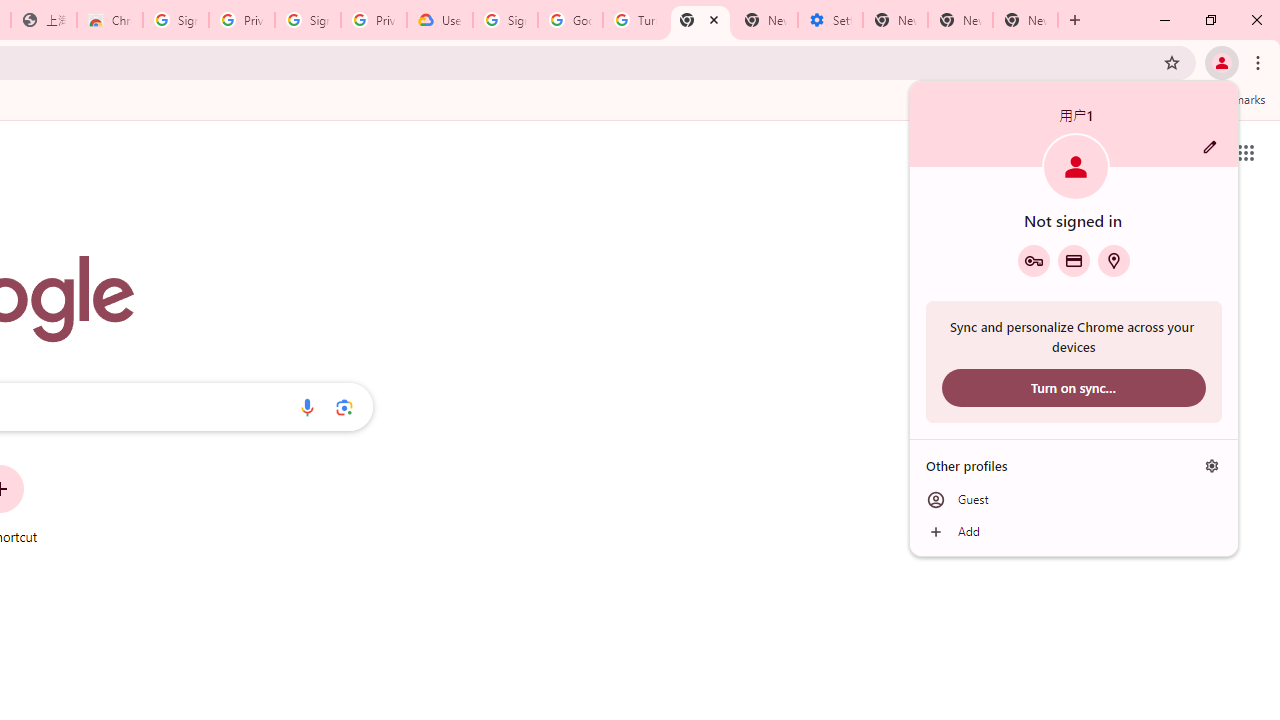  What do you see at coordinates (176, 20) in the screenshot?
I see `Sign in - Google Accounts` at bounding box center [176, 20].